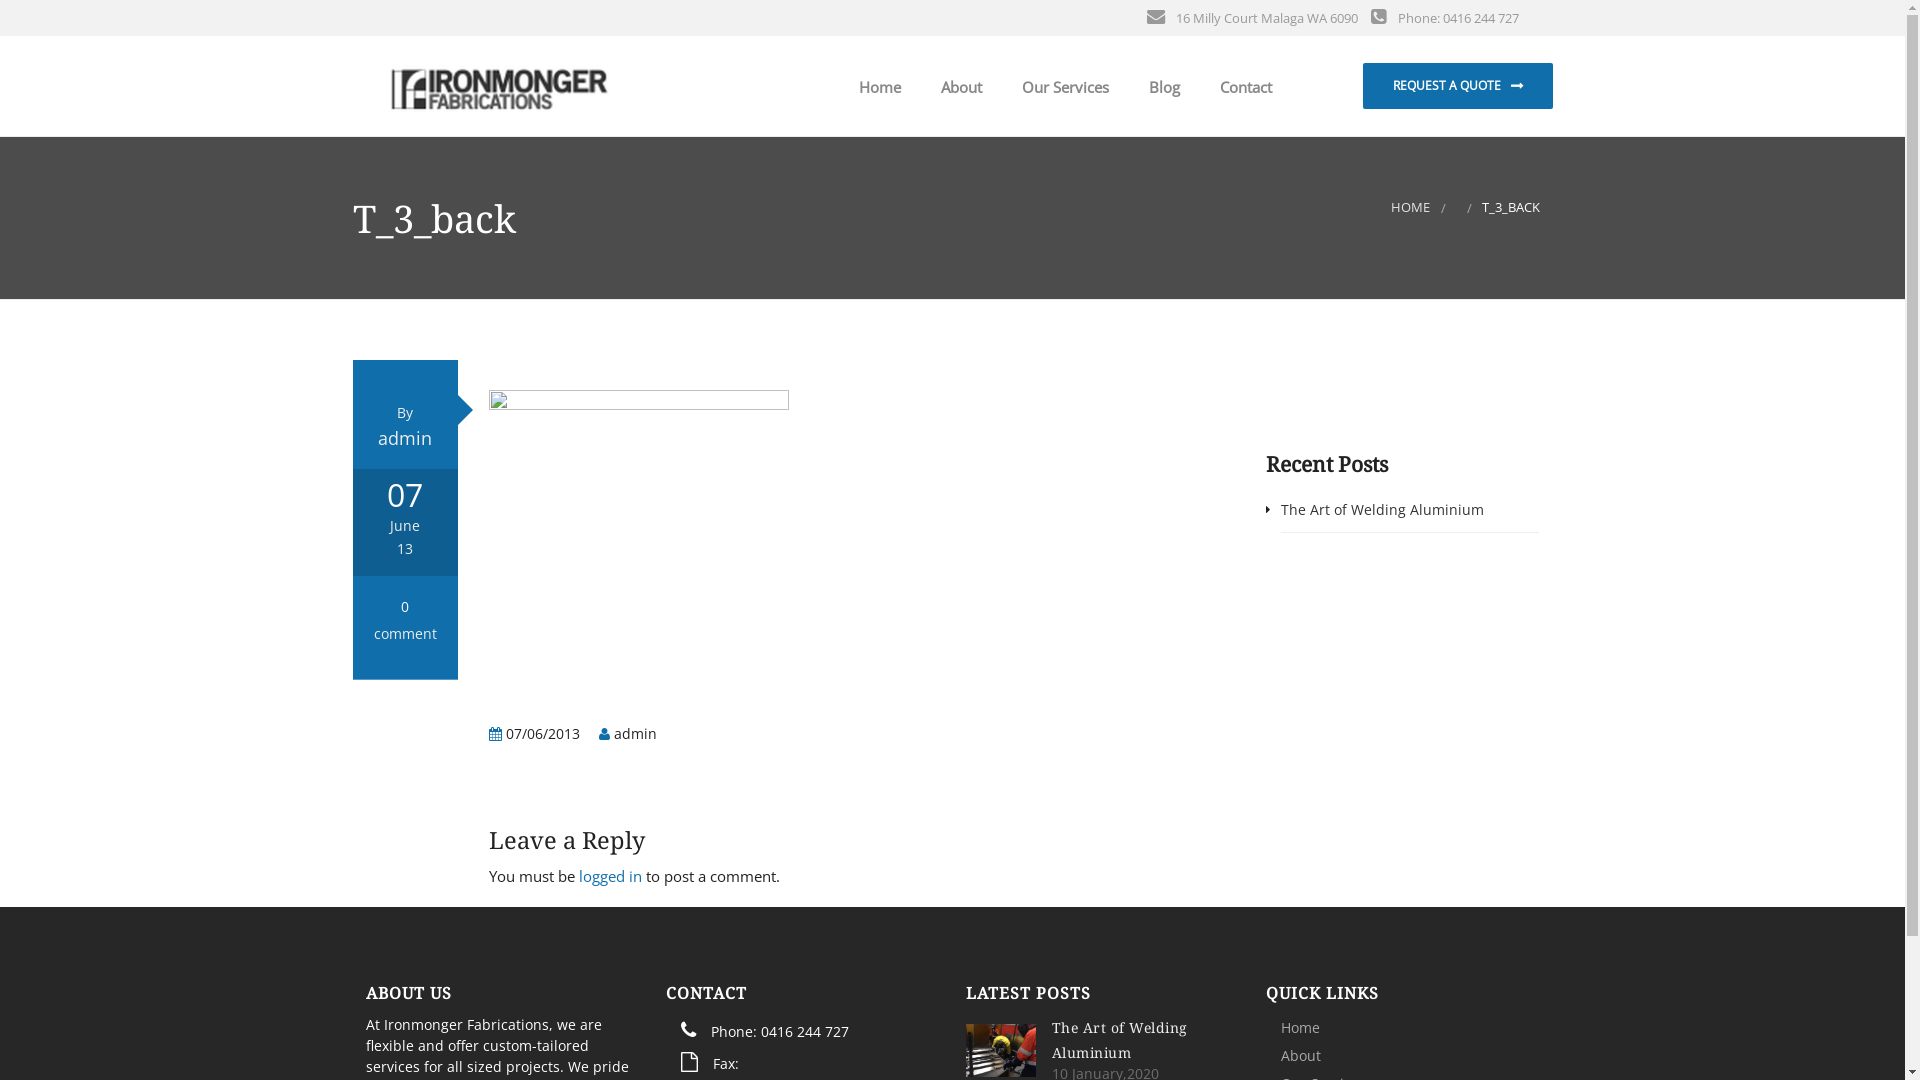 The image size is (1920, 1080). What do you see at coordinates (1300, 1027) in the screenshot?
I see `Home` at bounding box center [1300, 1027].